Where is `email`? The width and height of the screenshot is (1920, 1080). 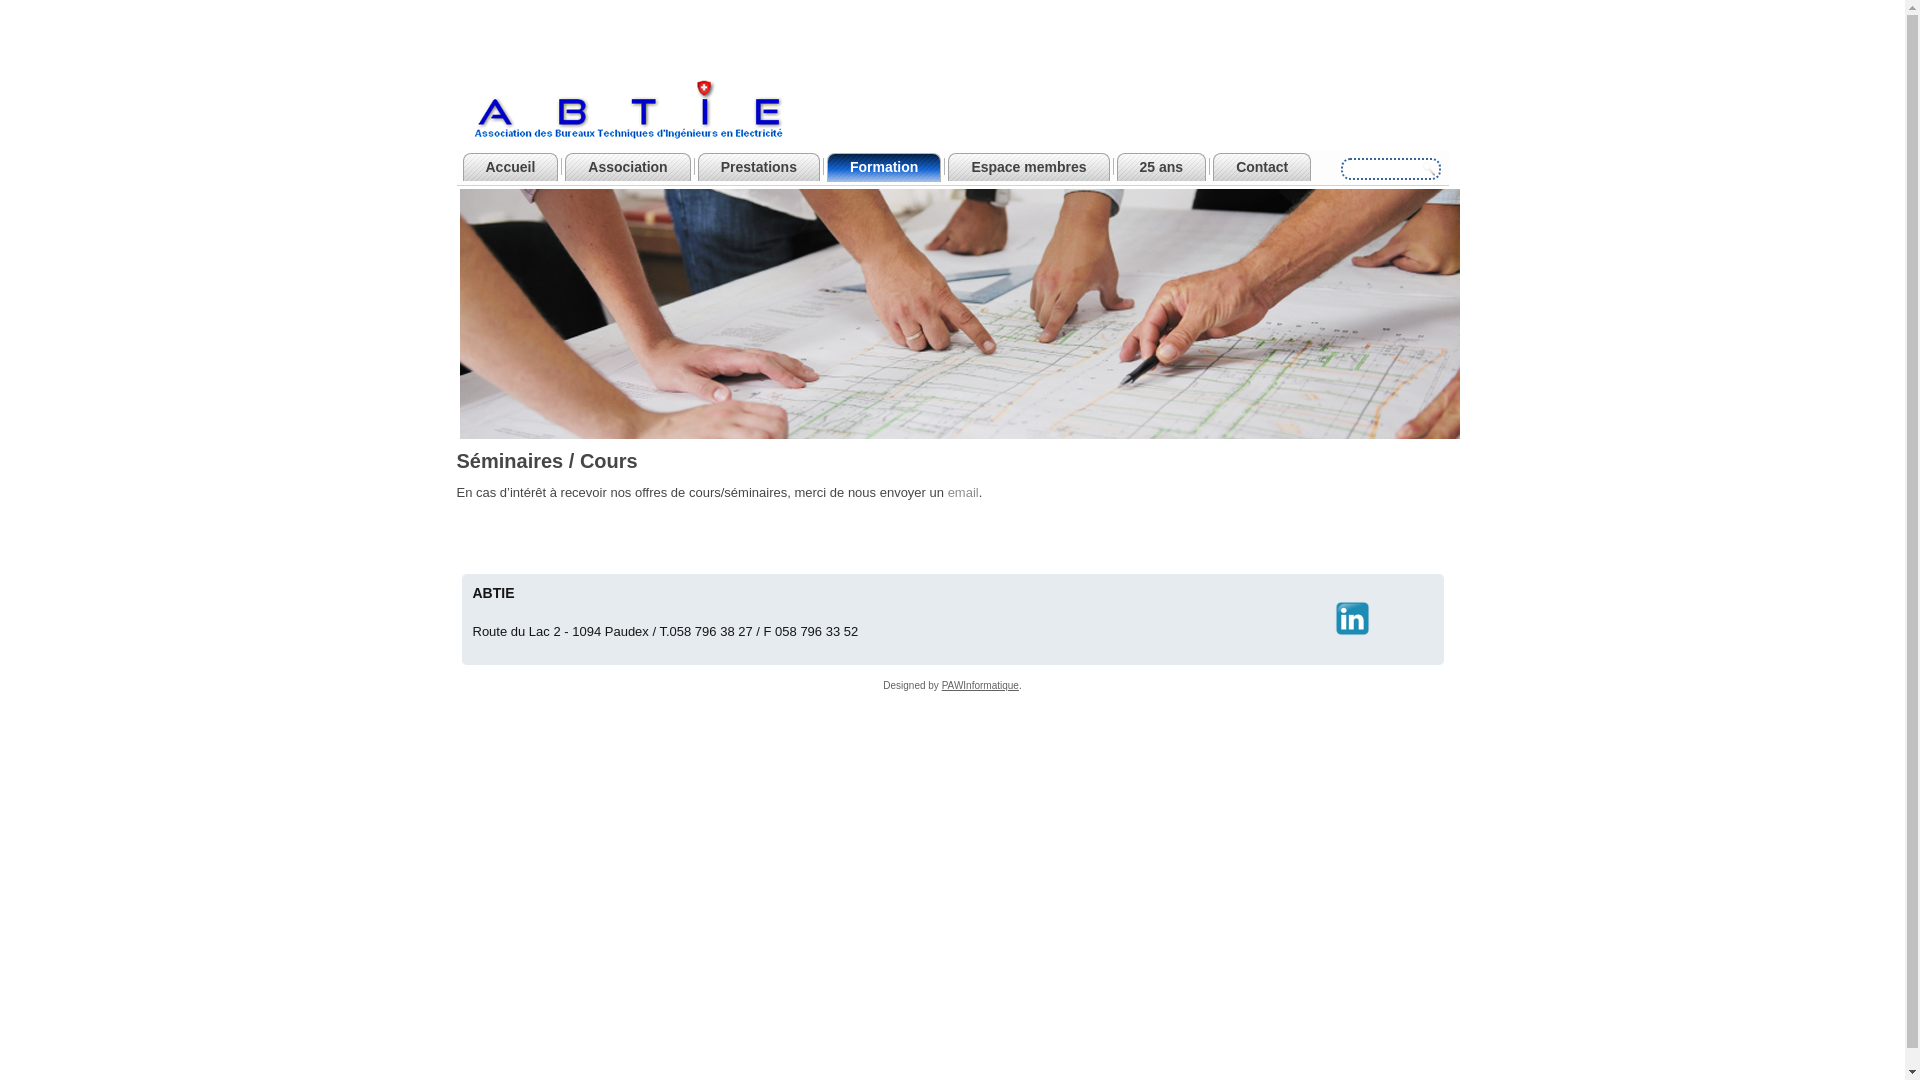
email is located at coordinates (964, 492).